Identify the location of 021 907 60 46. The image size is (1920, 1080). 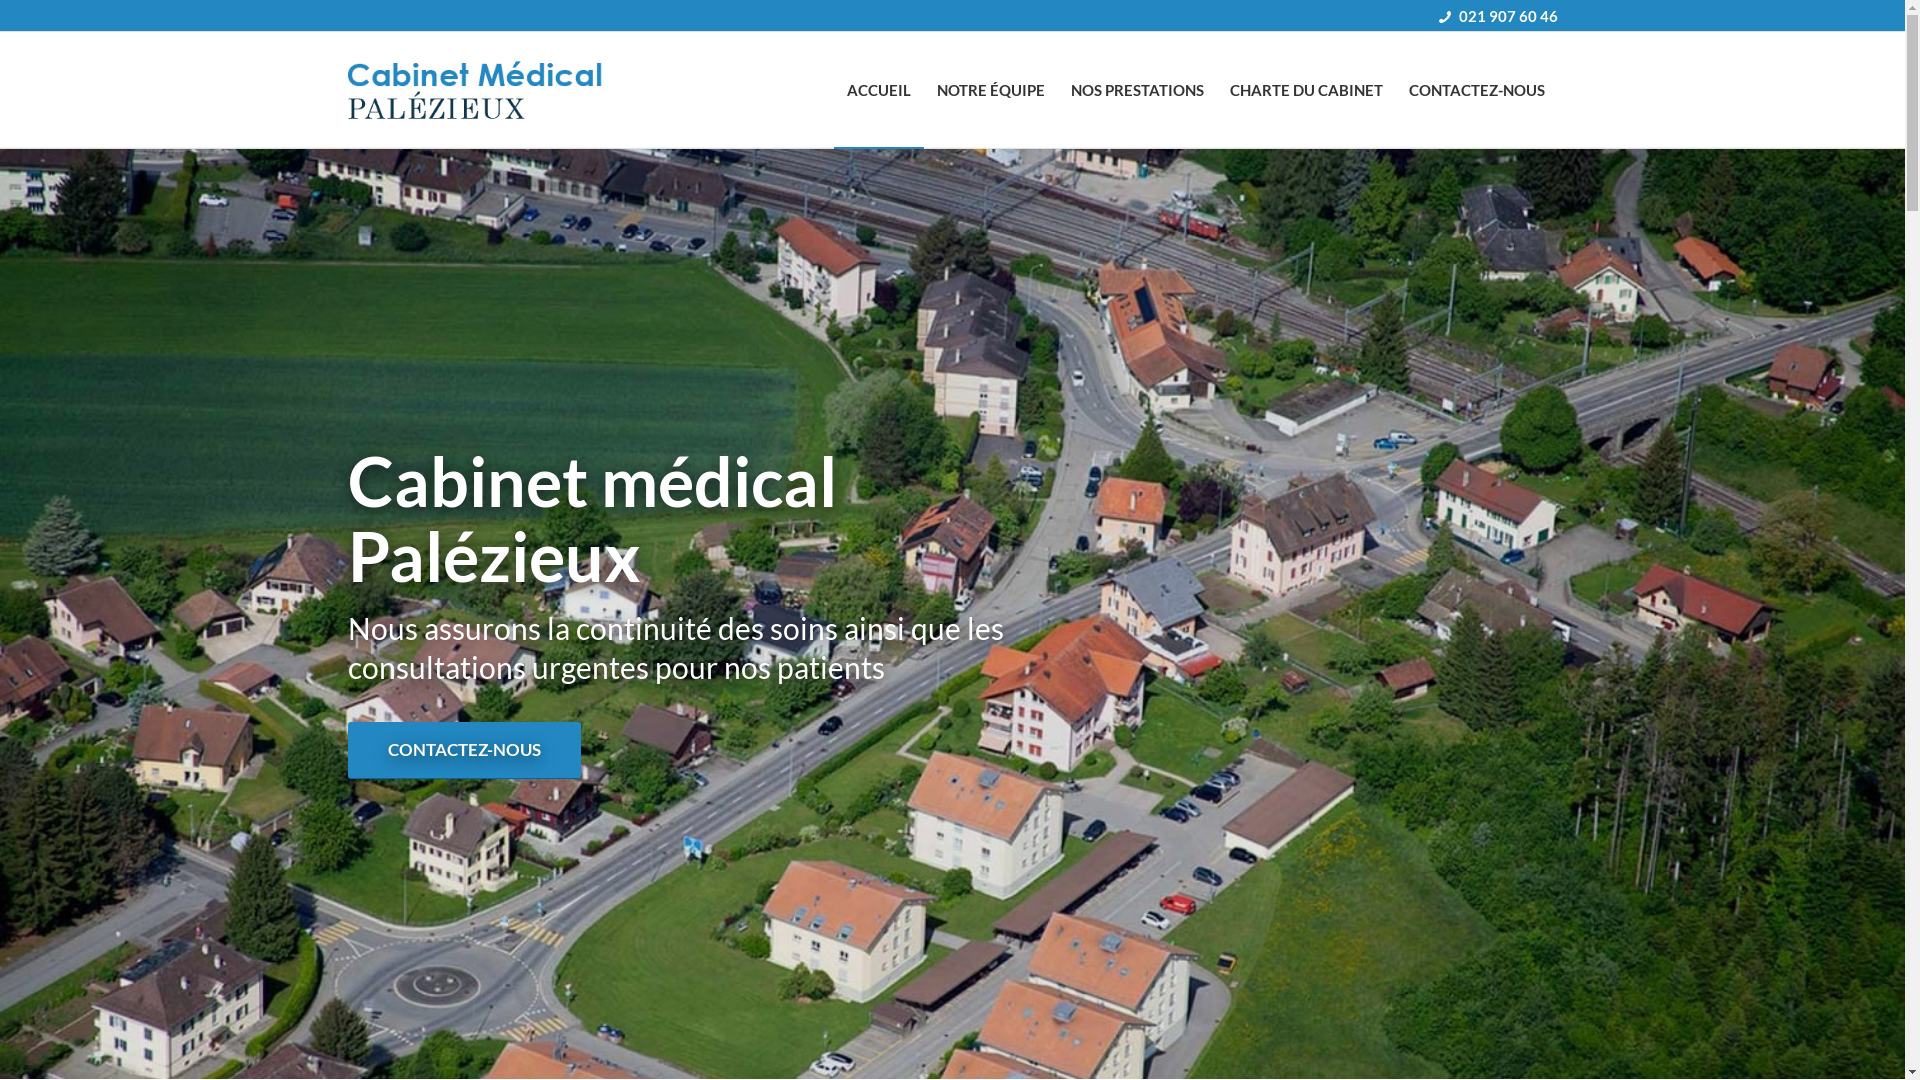
(1508, 16).